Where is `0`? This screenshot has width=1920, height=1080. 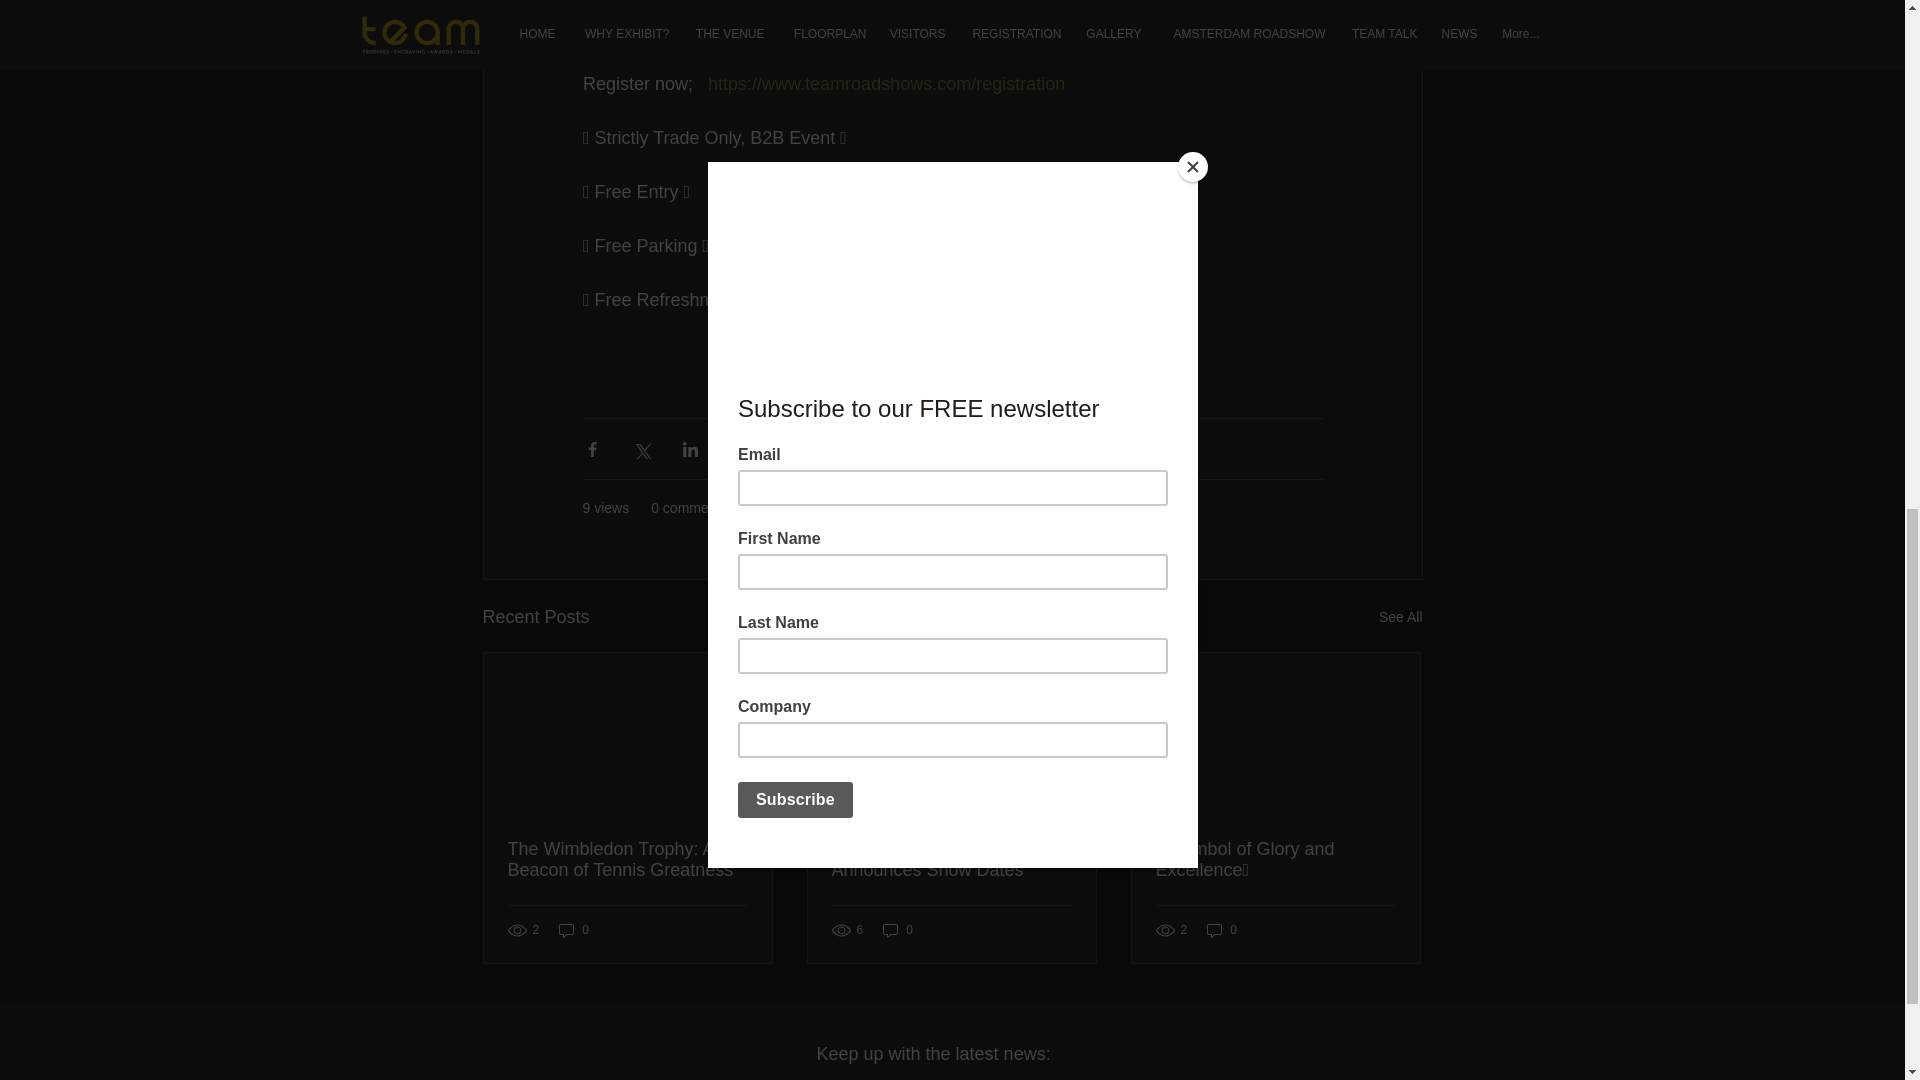 0 is located at coordinates (574, 930).